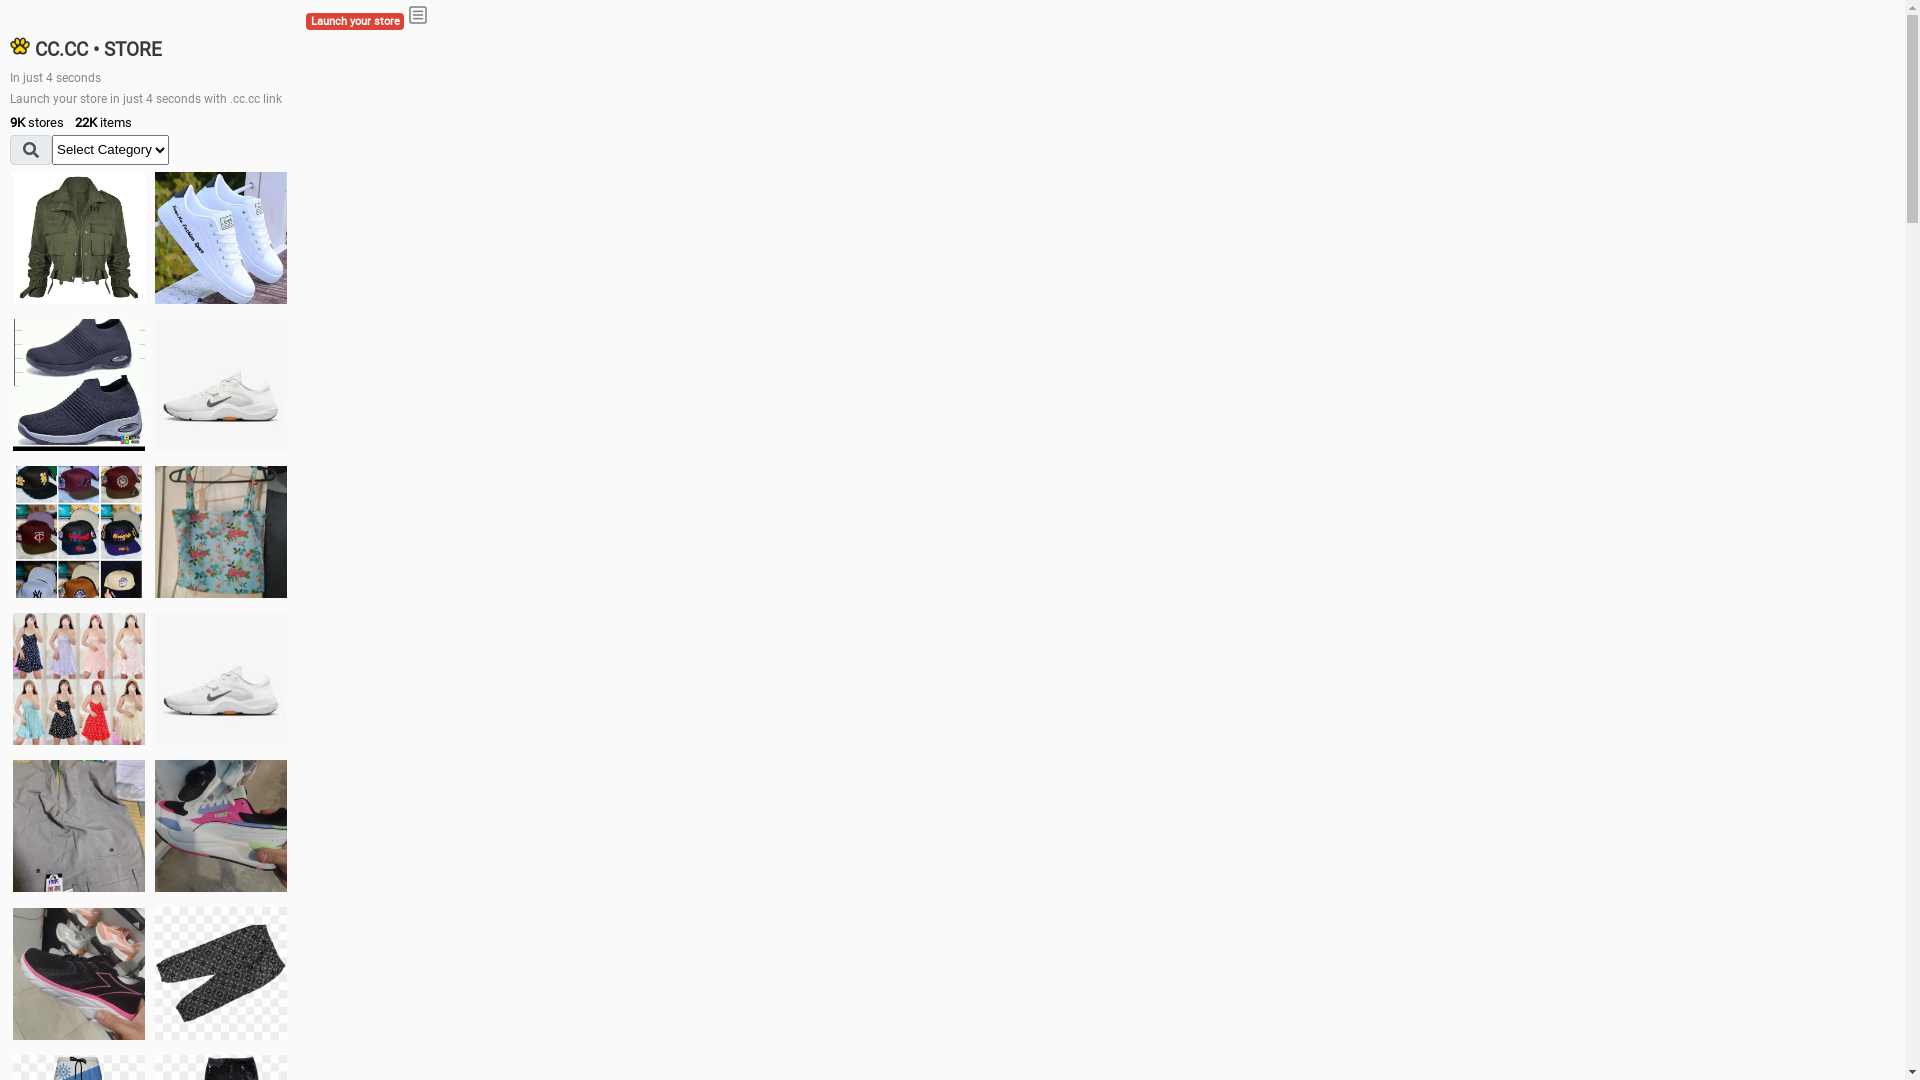  Describe the element at coordinates (221, 385) in the screenshot. I see `Shoes for boys` at that location.